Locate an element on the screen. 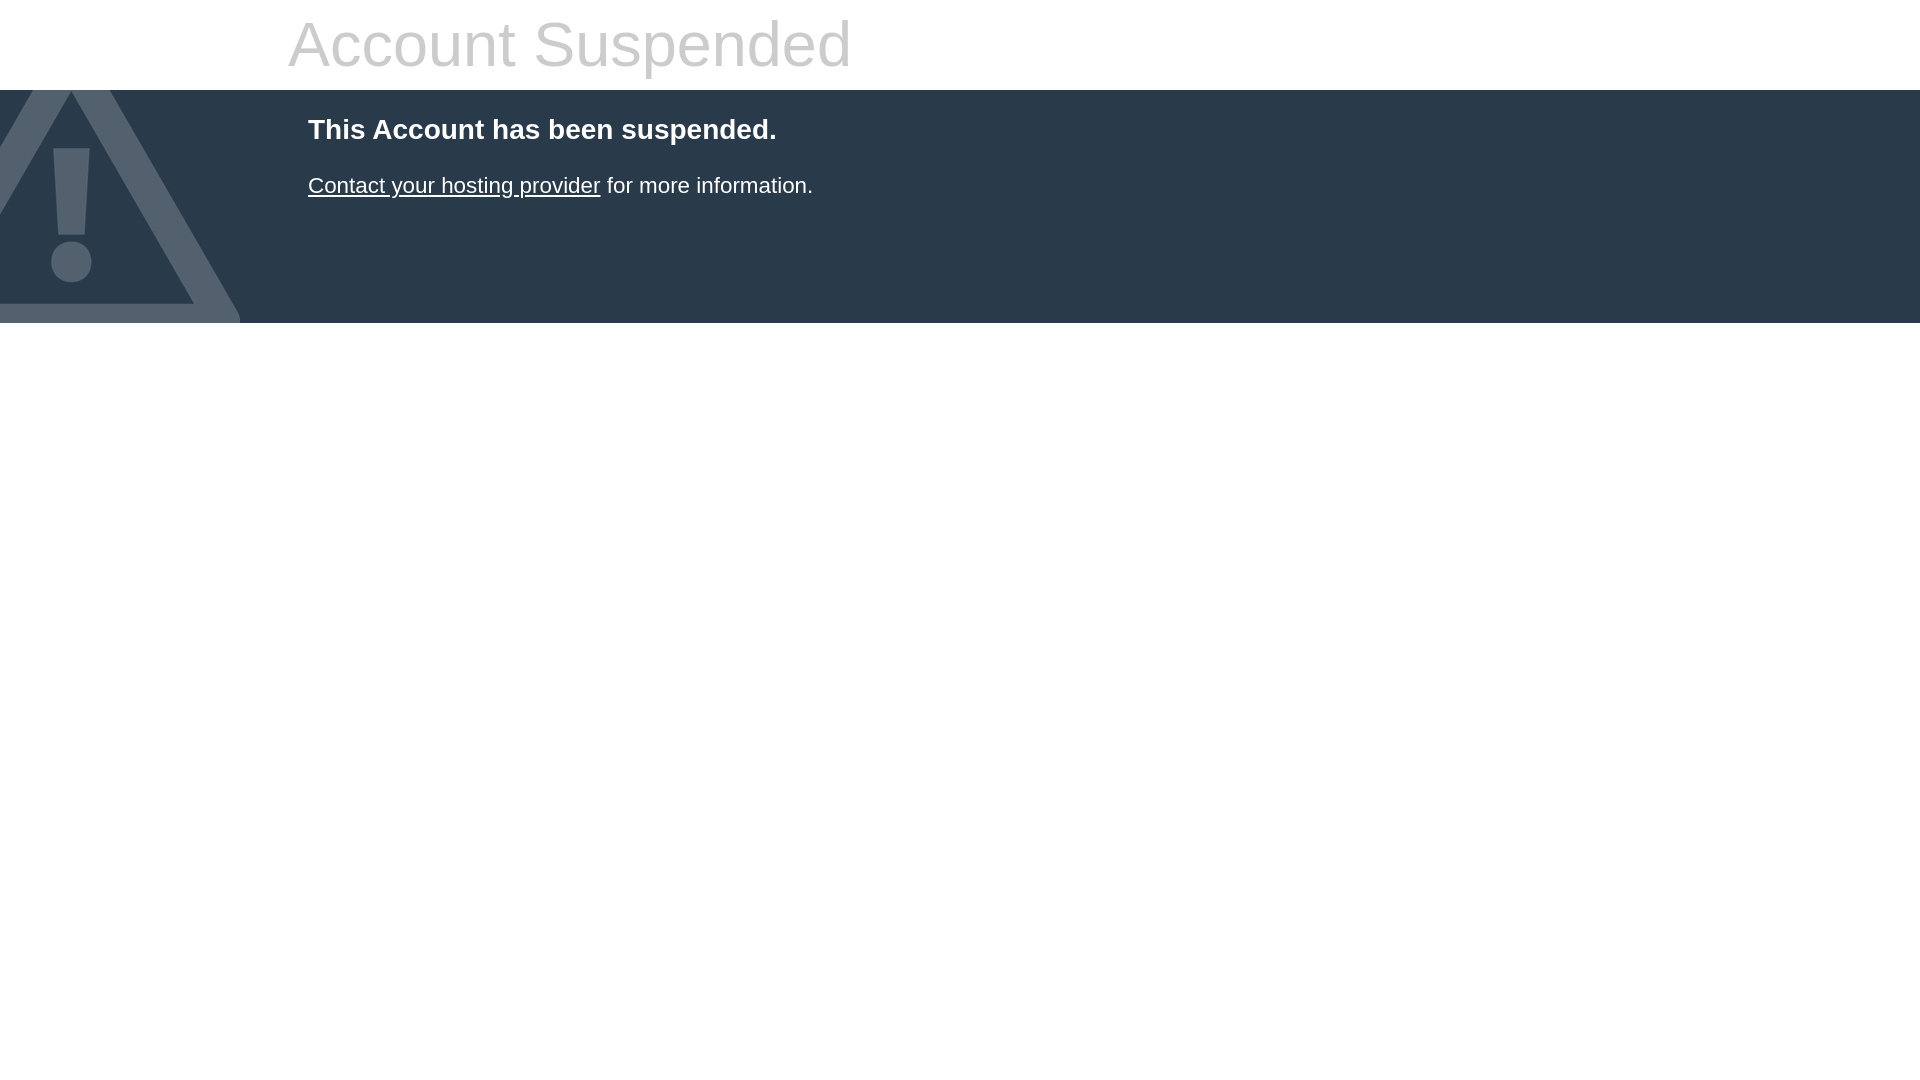  Contact your hosting provider is located at coordinates (453, 184).